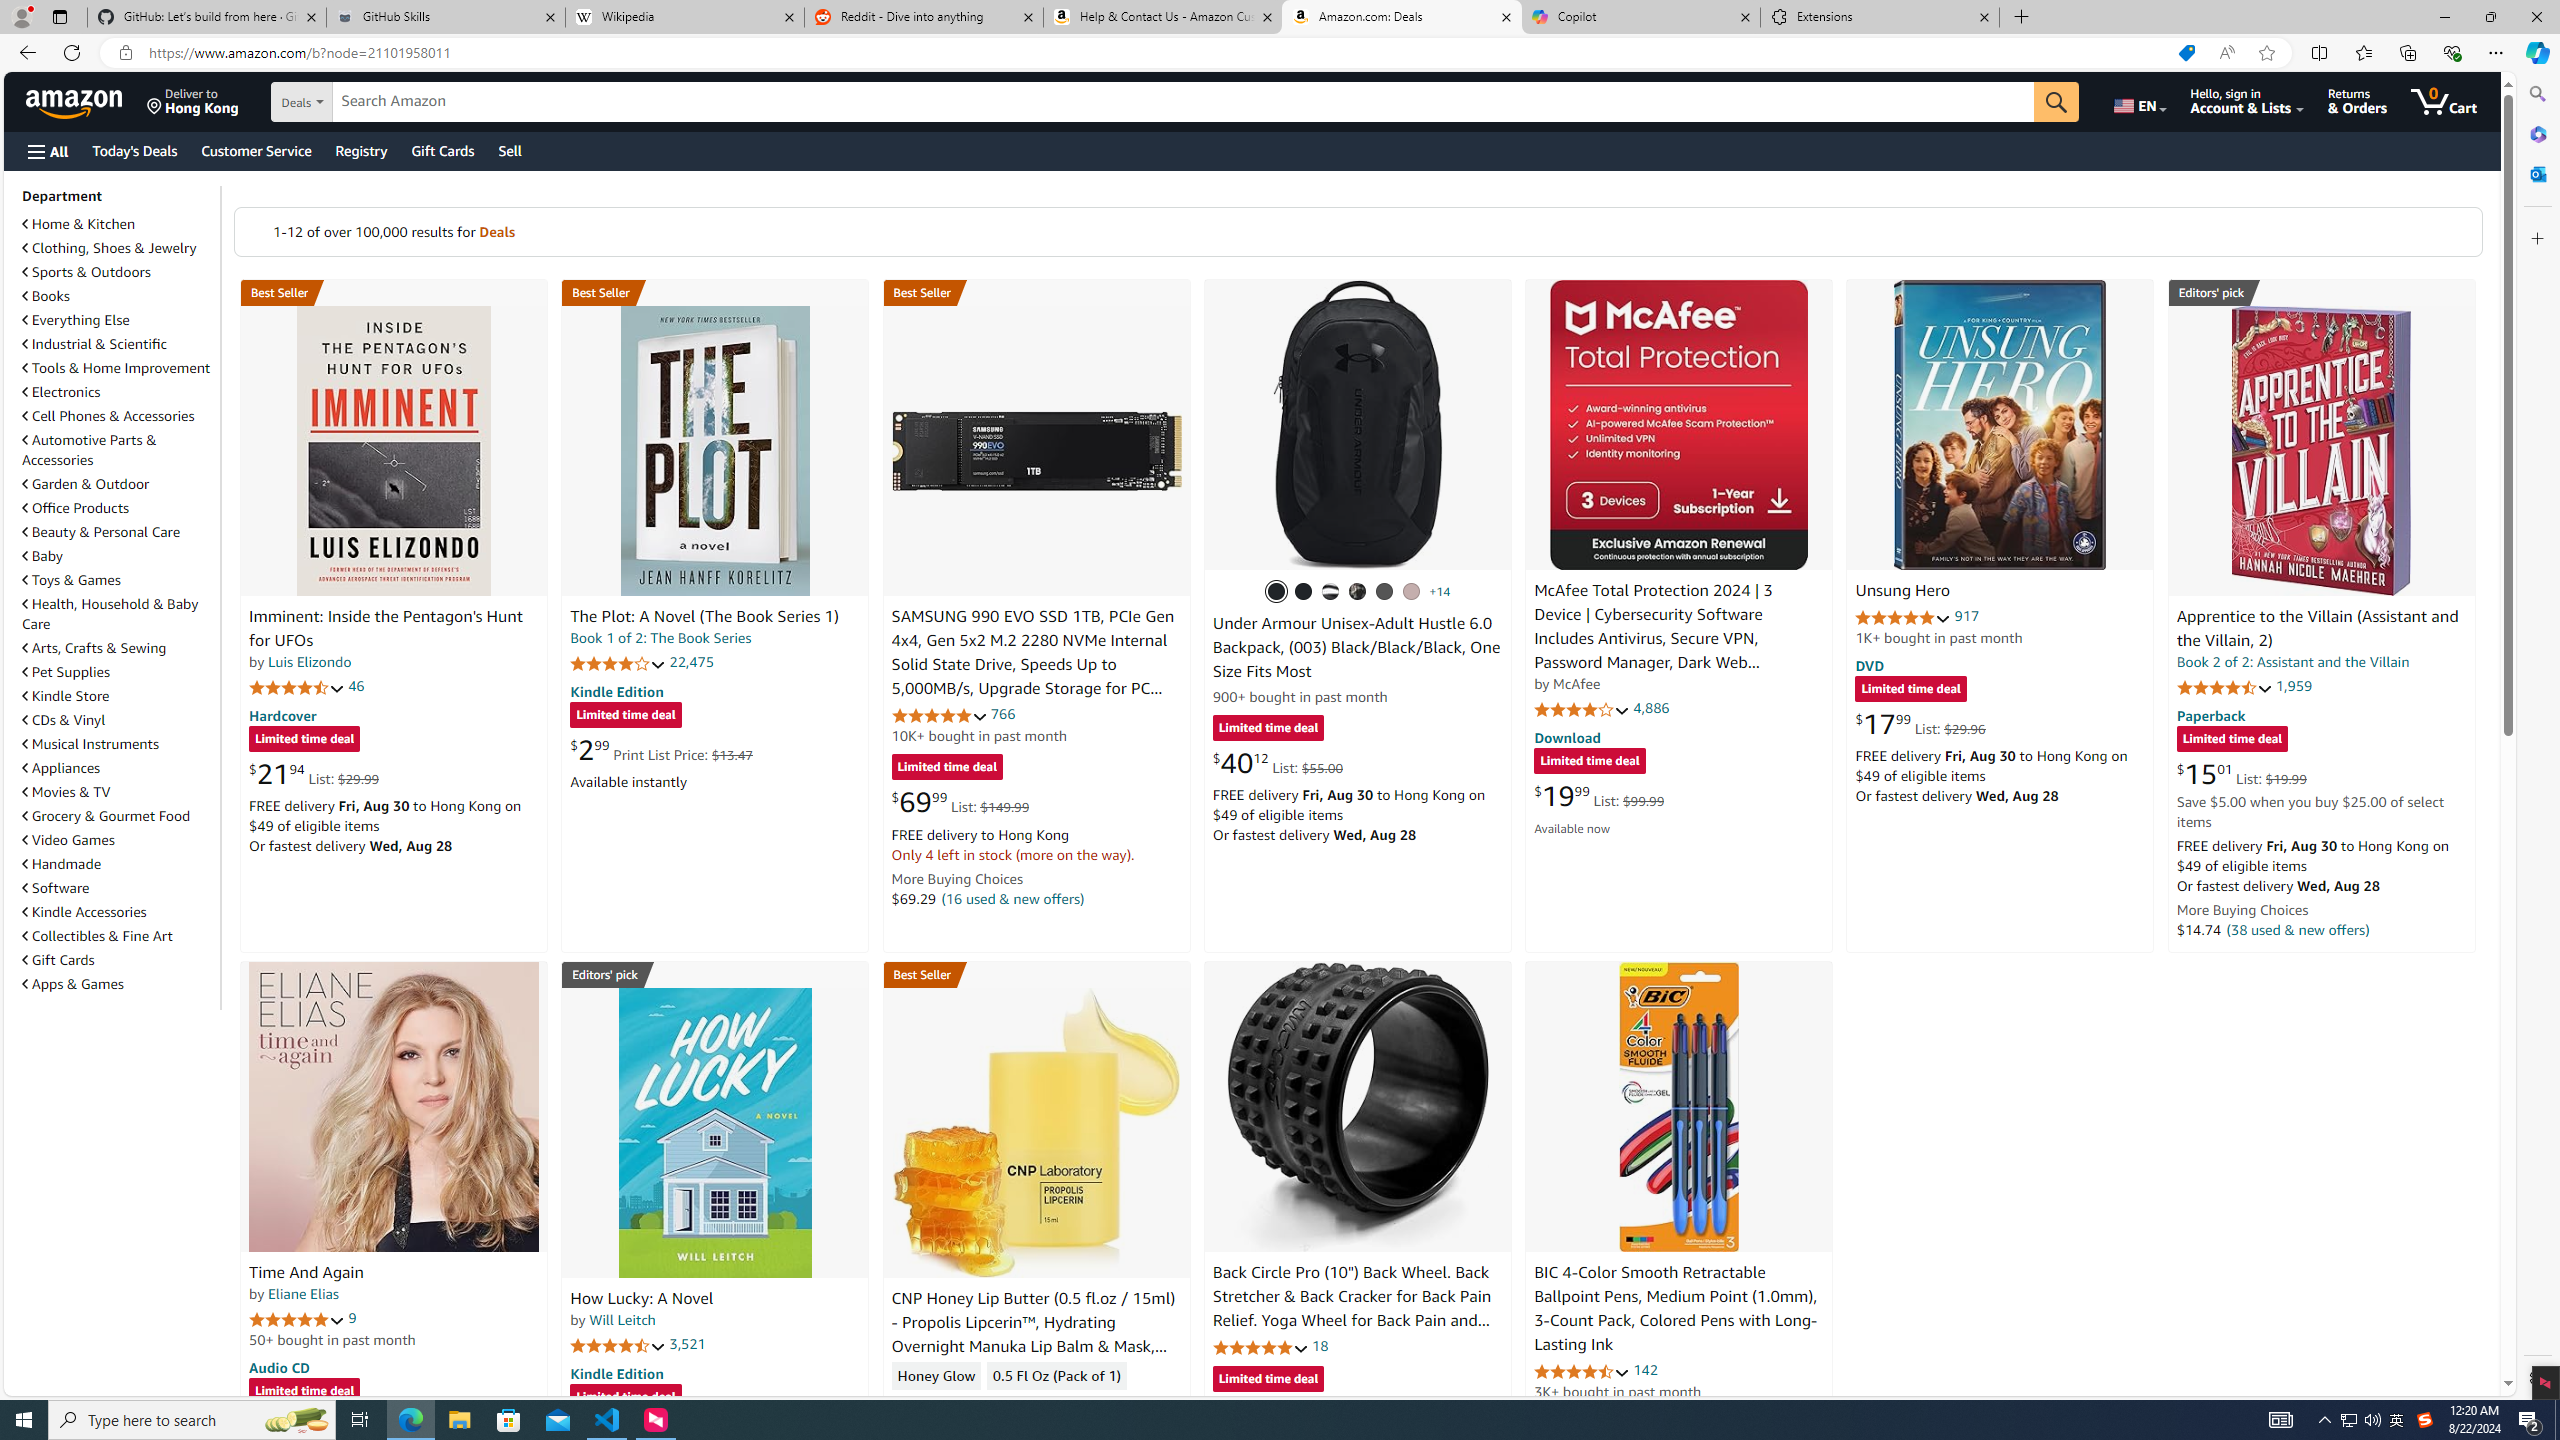  I want to click on CDs & Vinyl, so click(119, 720).